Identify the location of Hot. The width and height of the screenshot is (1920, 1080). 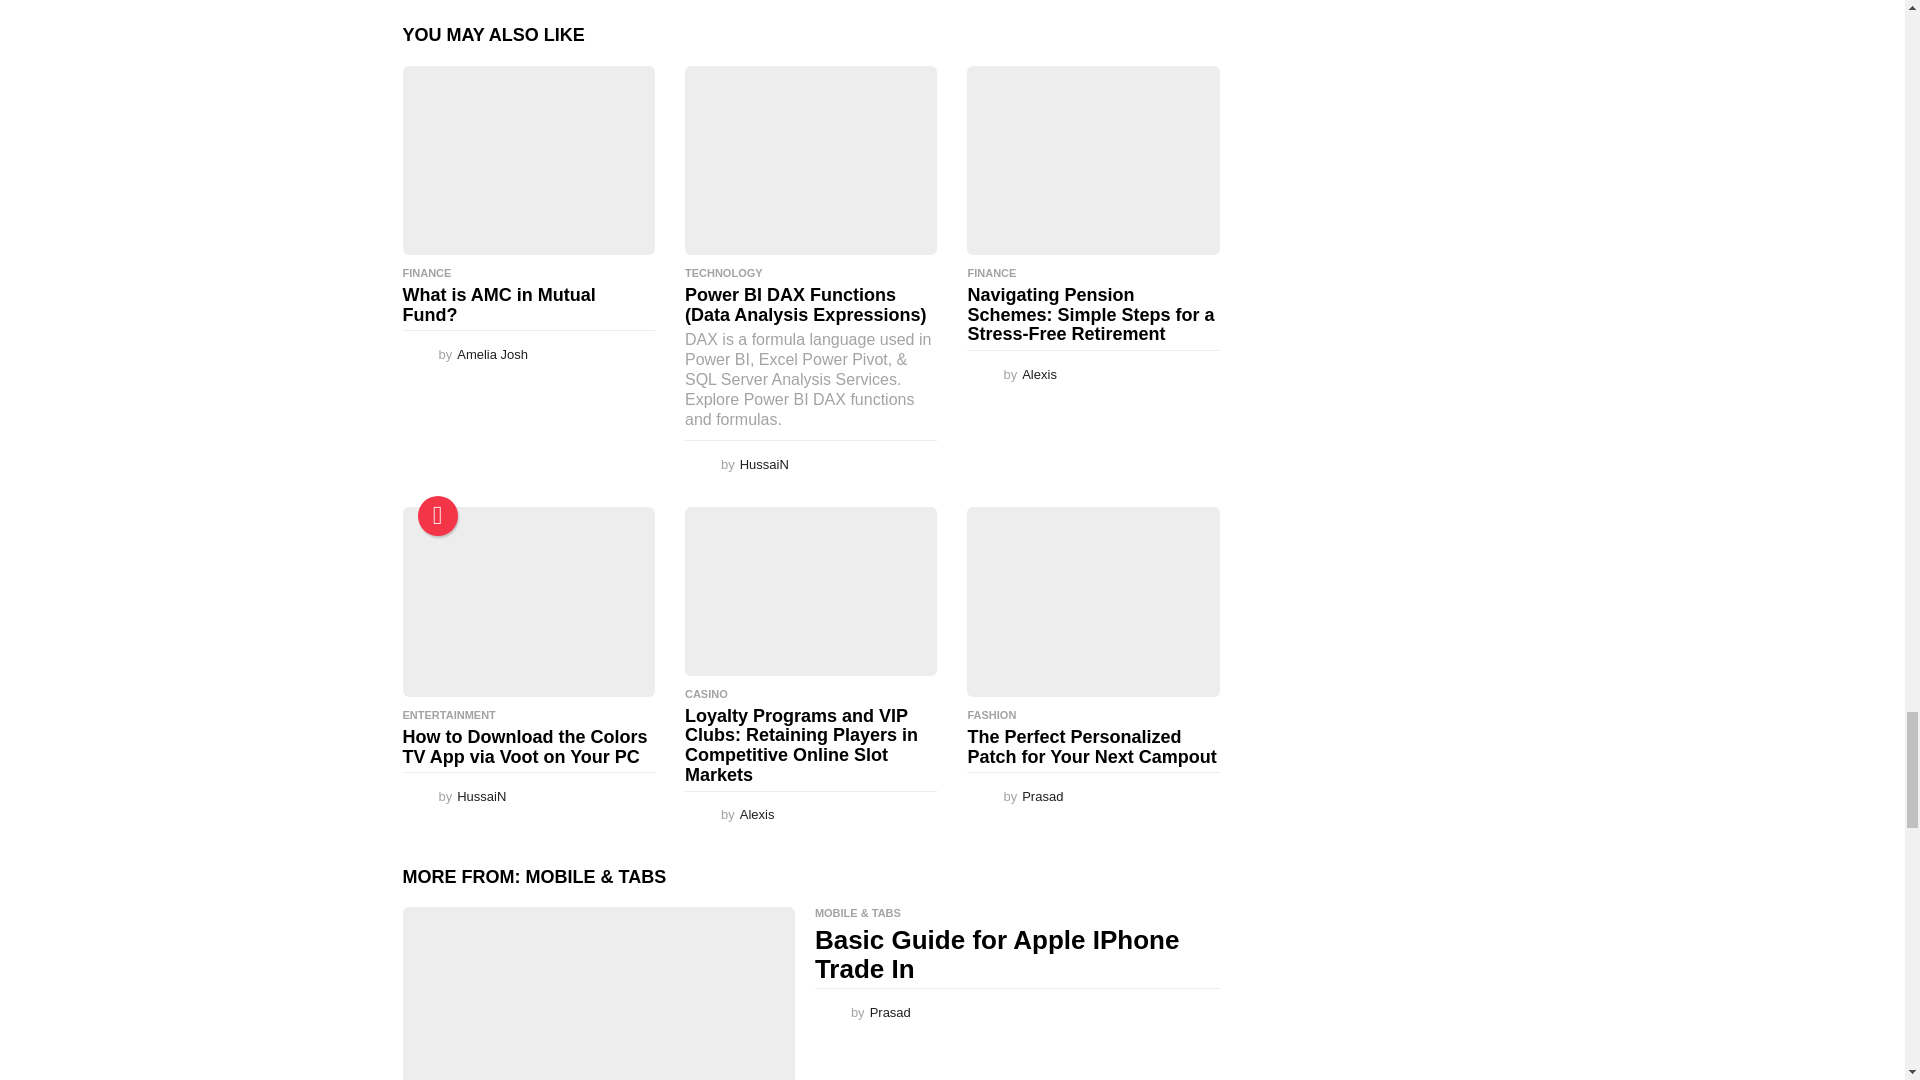
(438, 515).